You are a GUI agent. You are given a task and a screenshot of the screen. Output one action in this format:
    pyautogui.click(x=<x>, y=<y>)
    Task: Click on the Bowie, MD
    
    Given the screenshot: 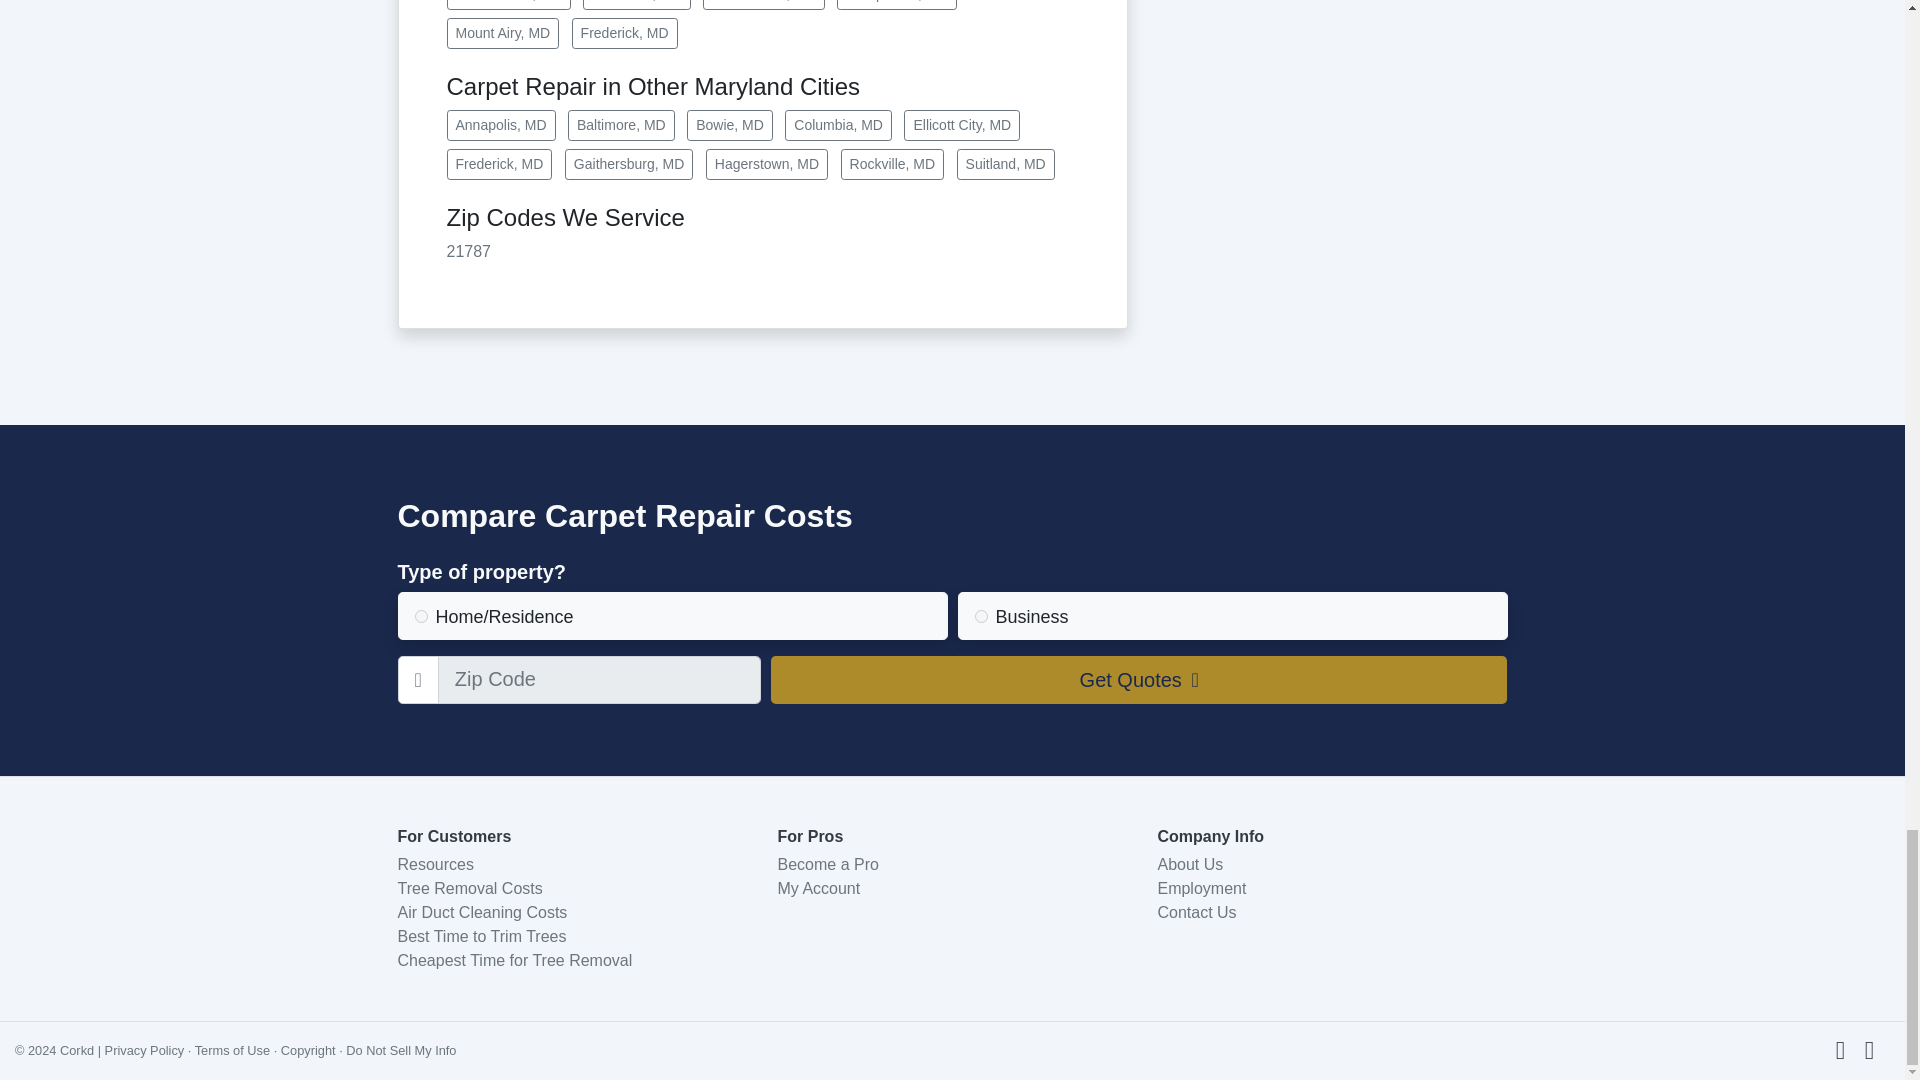 What is the action you would take?
    pyautogui.click(x=730, y=126)
    